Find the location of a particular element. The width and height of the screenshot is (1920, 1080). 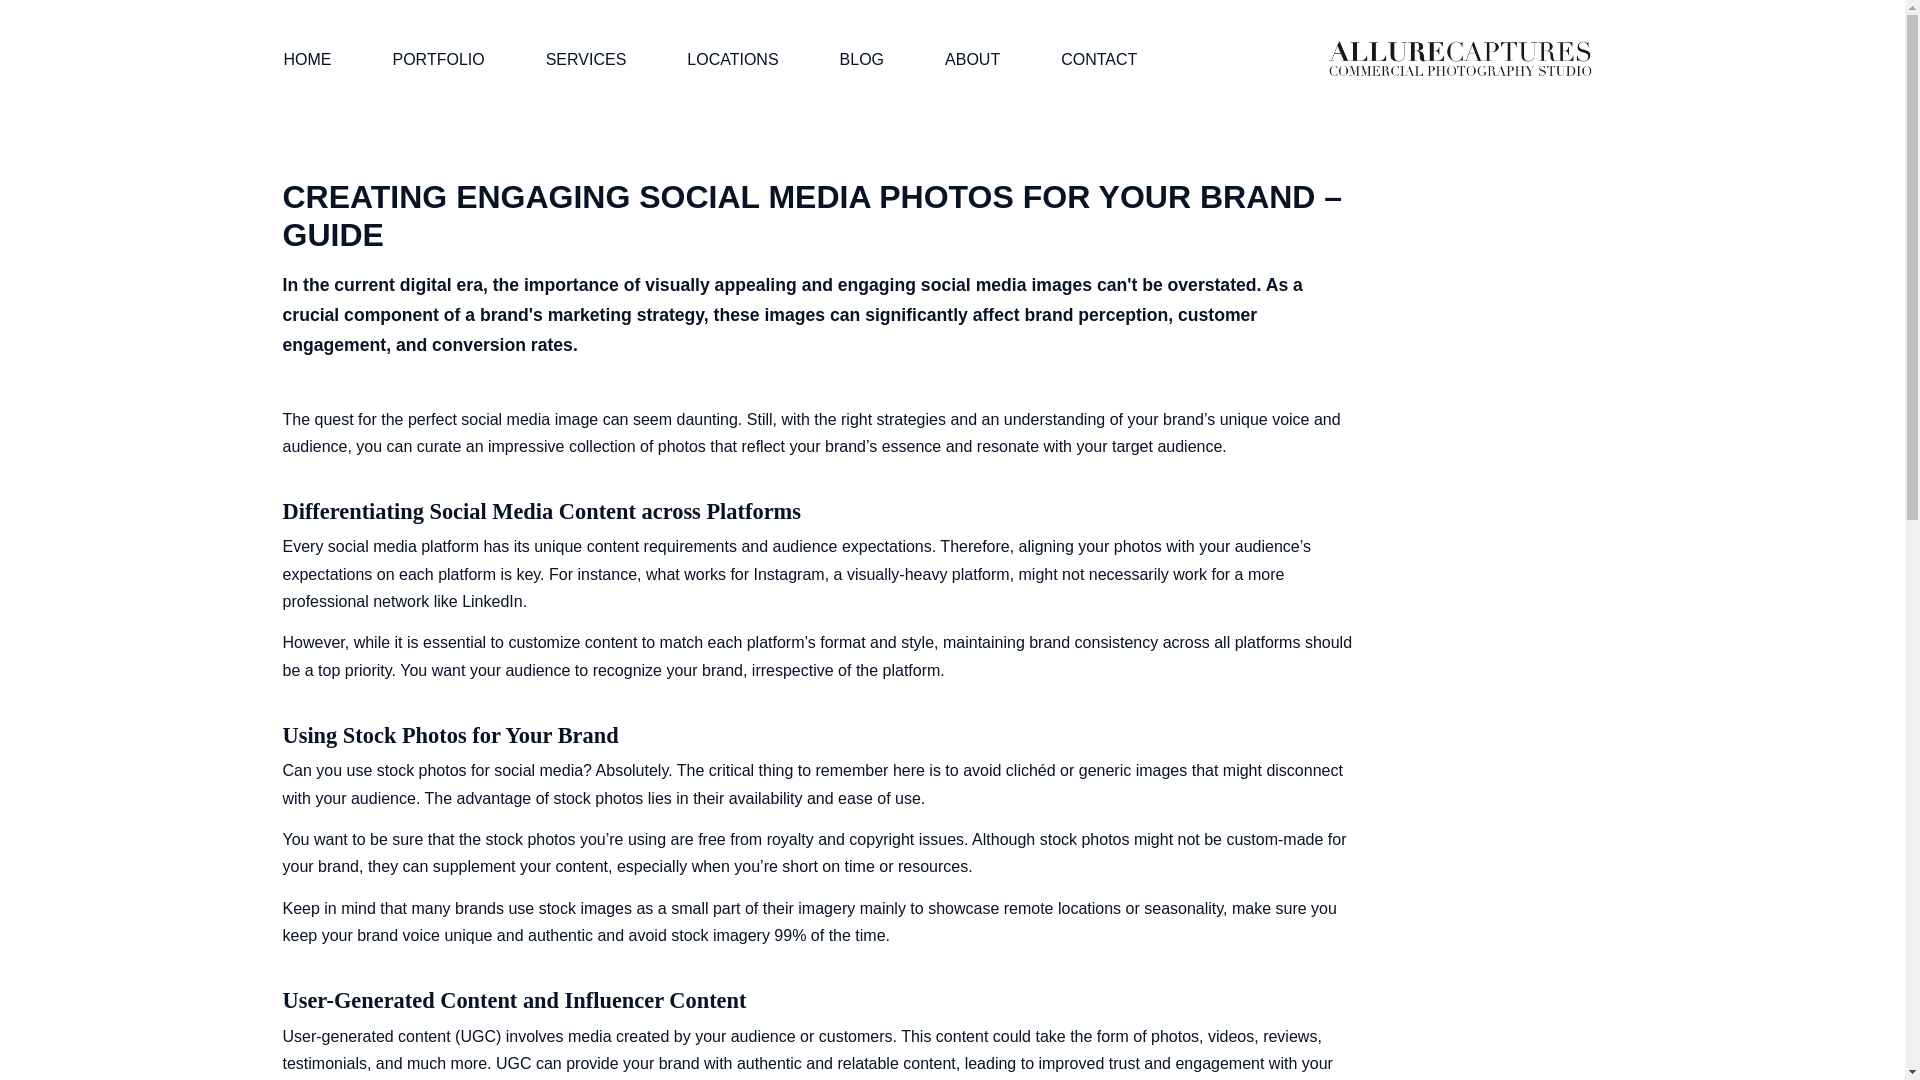

HOME is located at coordinates (308, 60).